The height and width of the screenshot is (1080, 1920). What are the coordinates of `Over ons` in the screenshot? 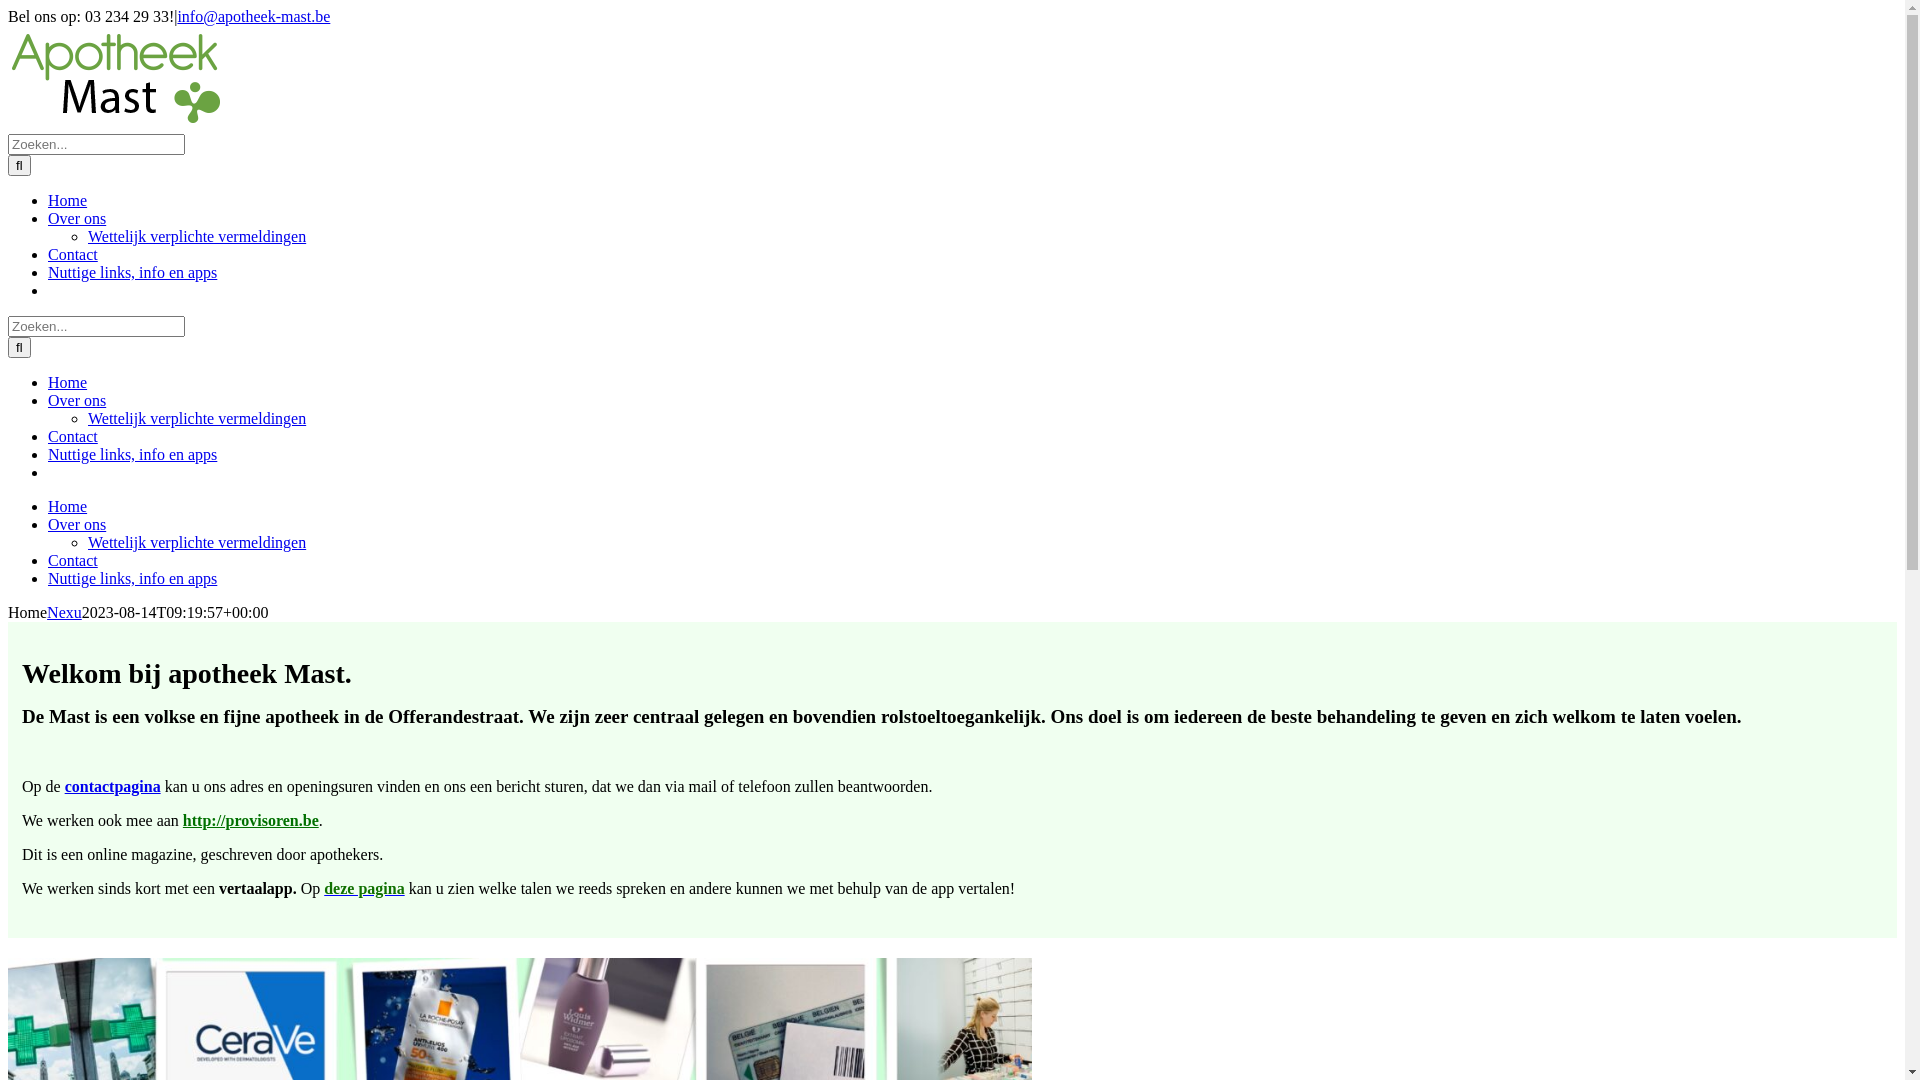 It's located at (77, 218).